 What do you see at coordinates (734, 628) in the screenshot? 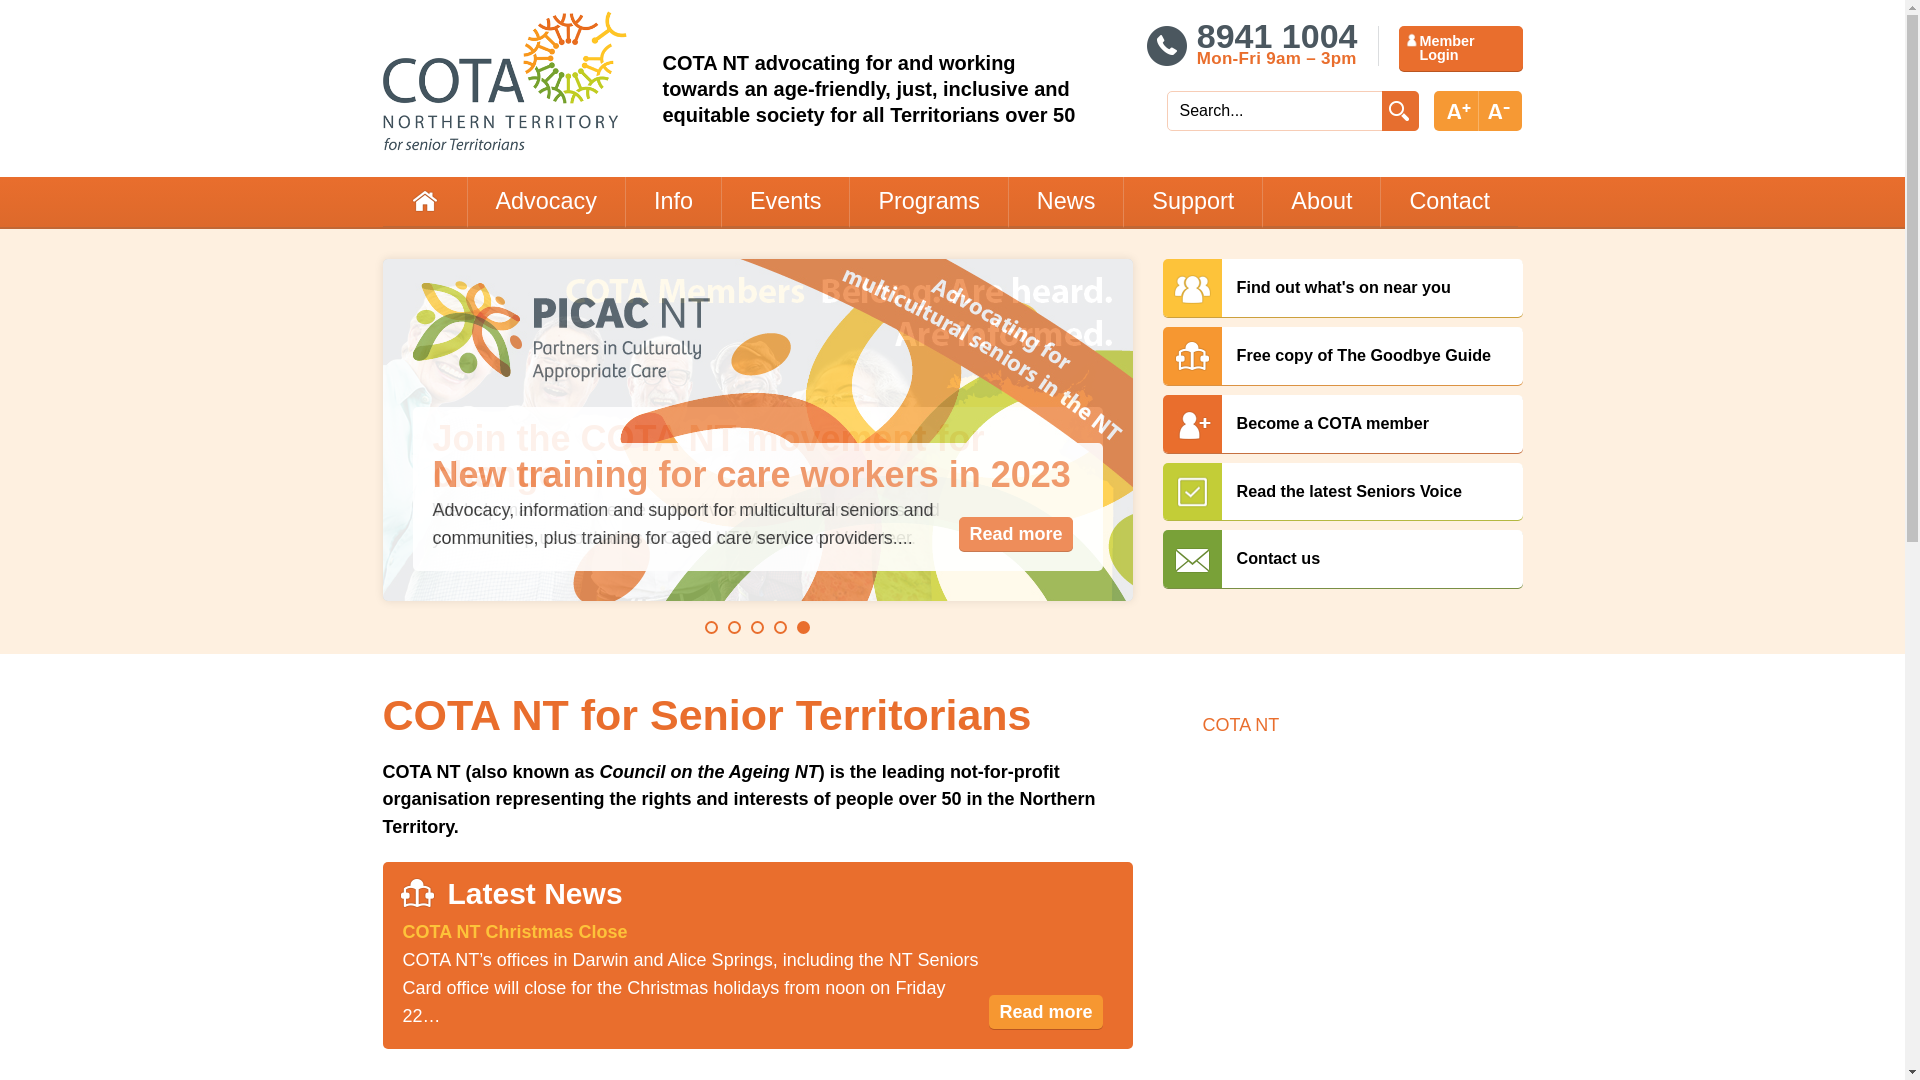
I see `2` at bounding box center [734, 628].